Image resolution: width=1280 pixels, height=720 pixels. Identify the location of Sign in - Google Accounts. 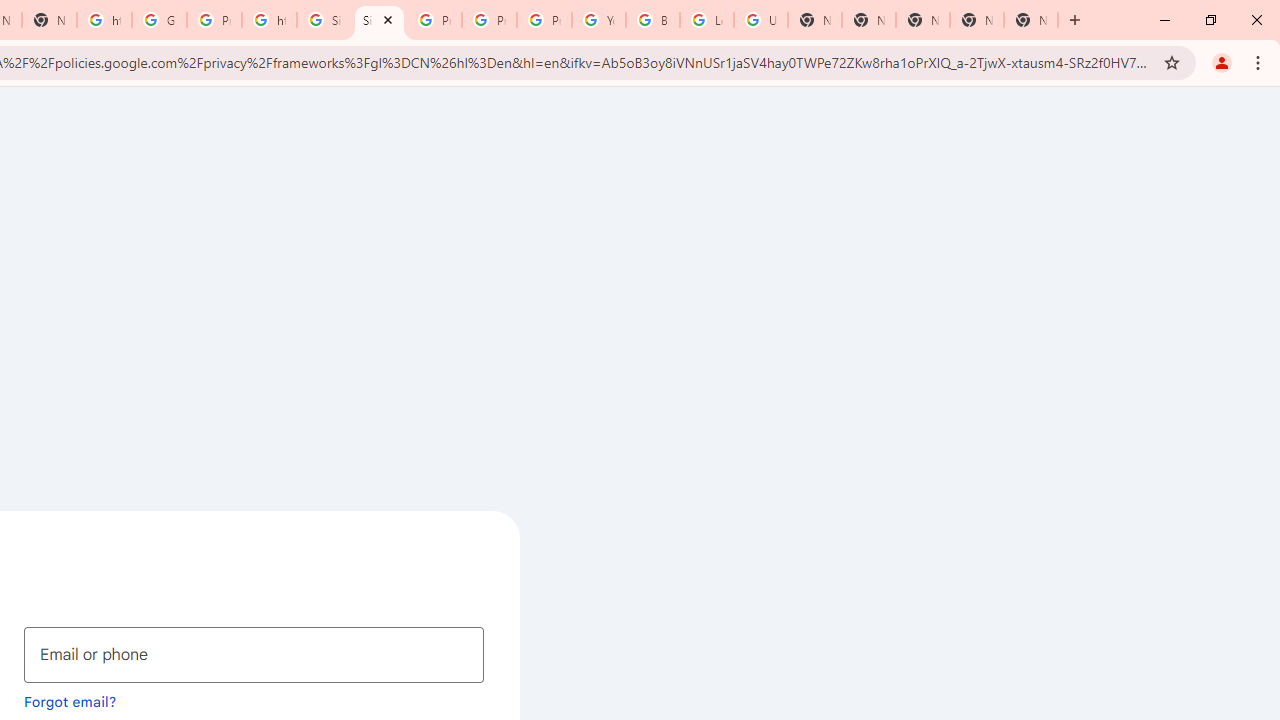
(324, 20).